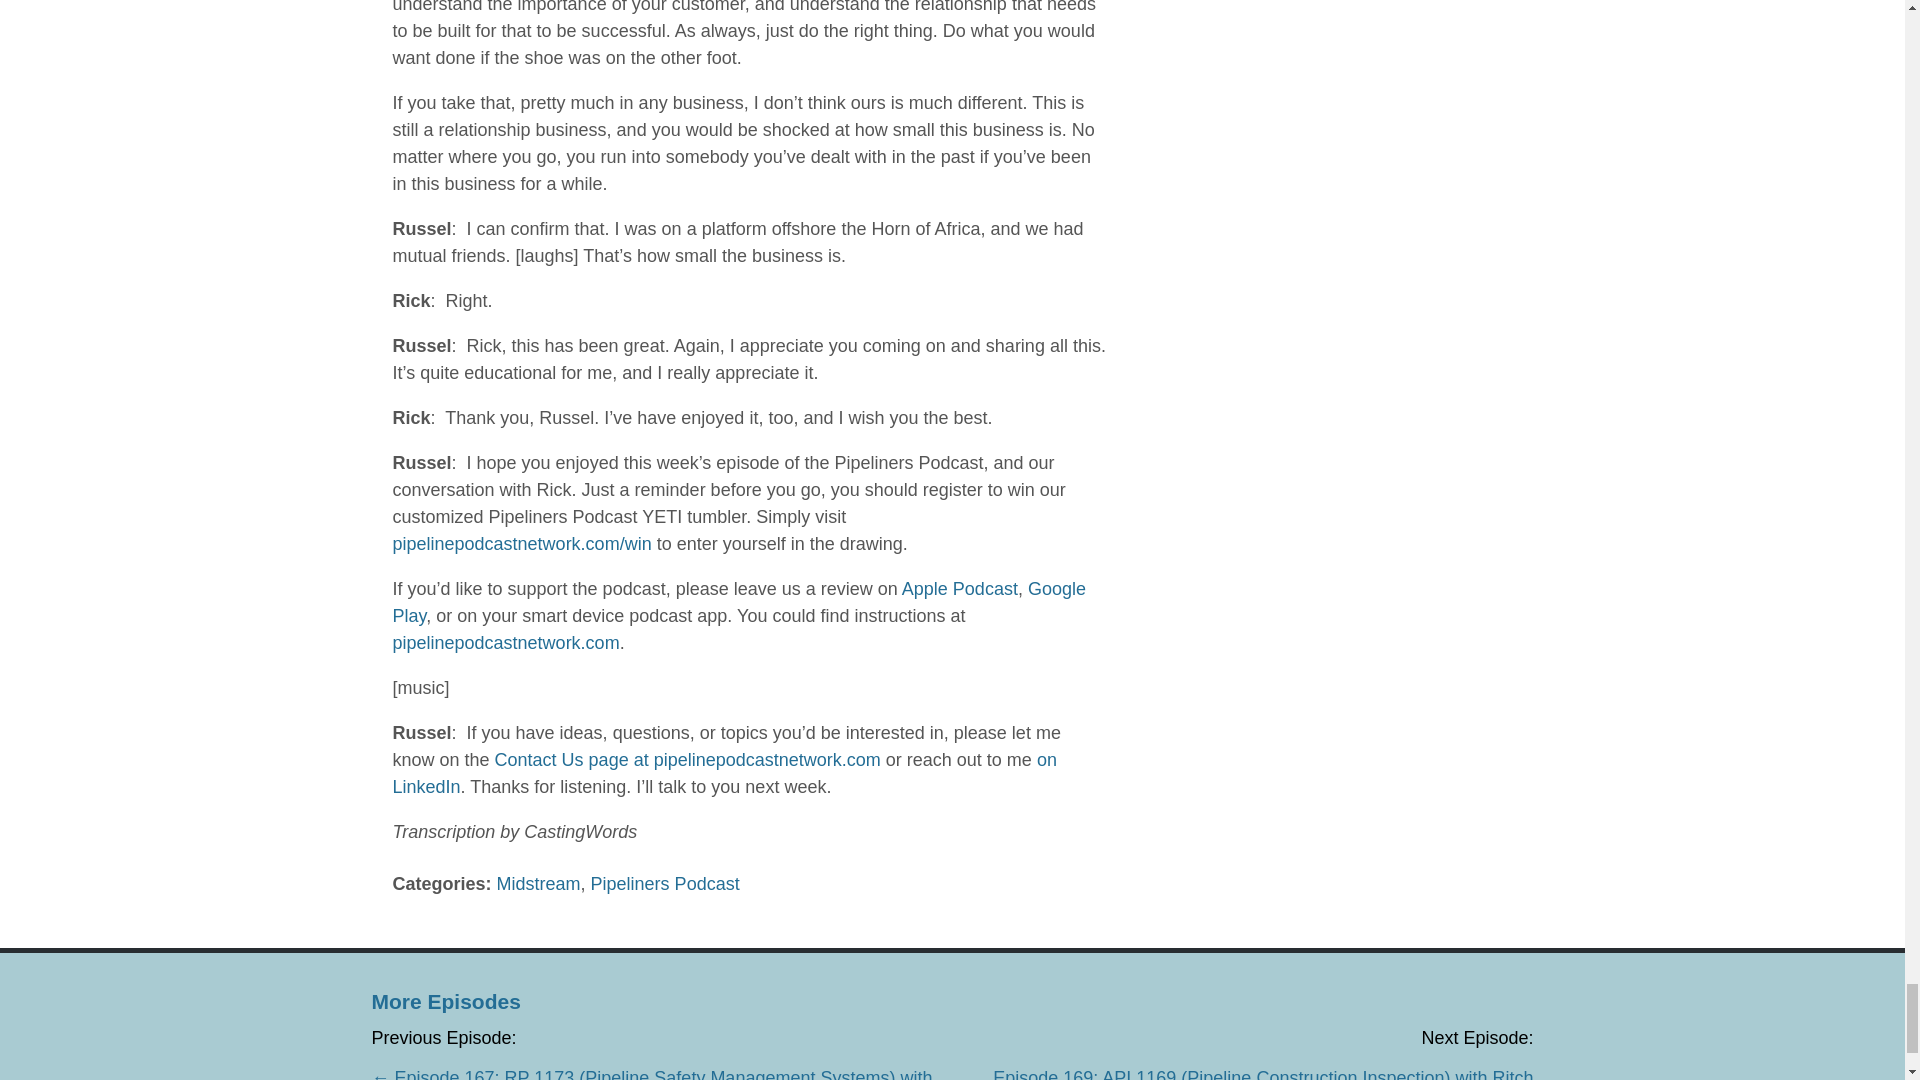 The image size is (1920, 1080). Describe the element at coordinates (504, 642) in the screenshot. I see `pipelinepodcastnetwork.com` at that location.